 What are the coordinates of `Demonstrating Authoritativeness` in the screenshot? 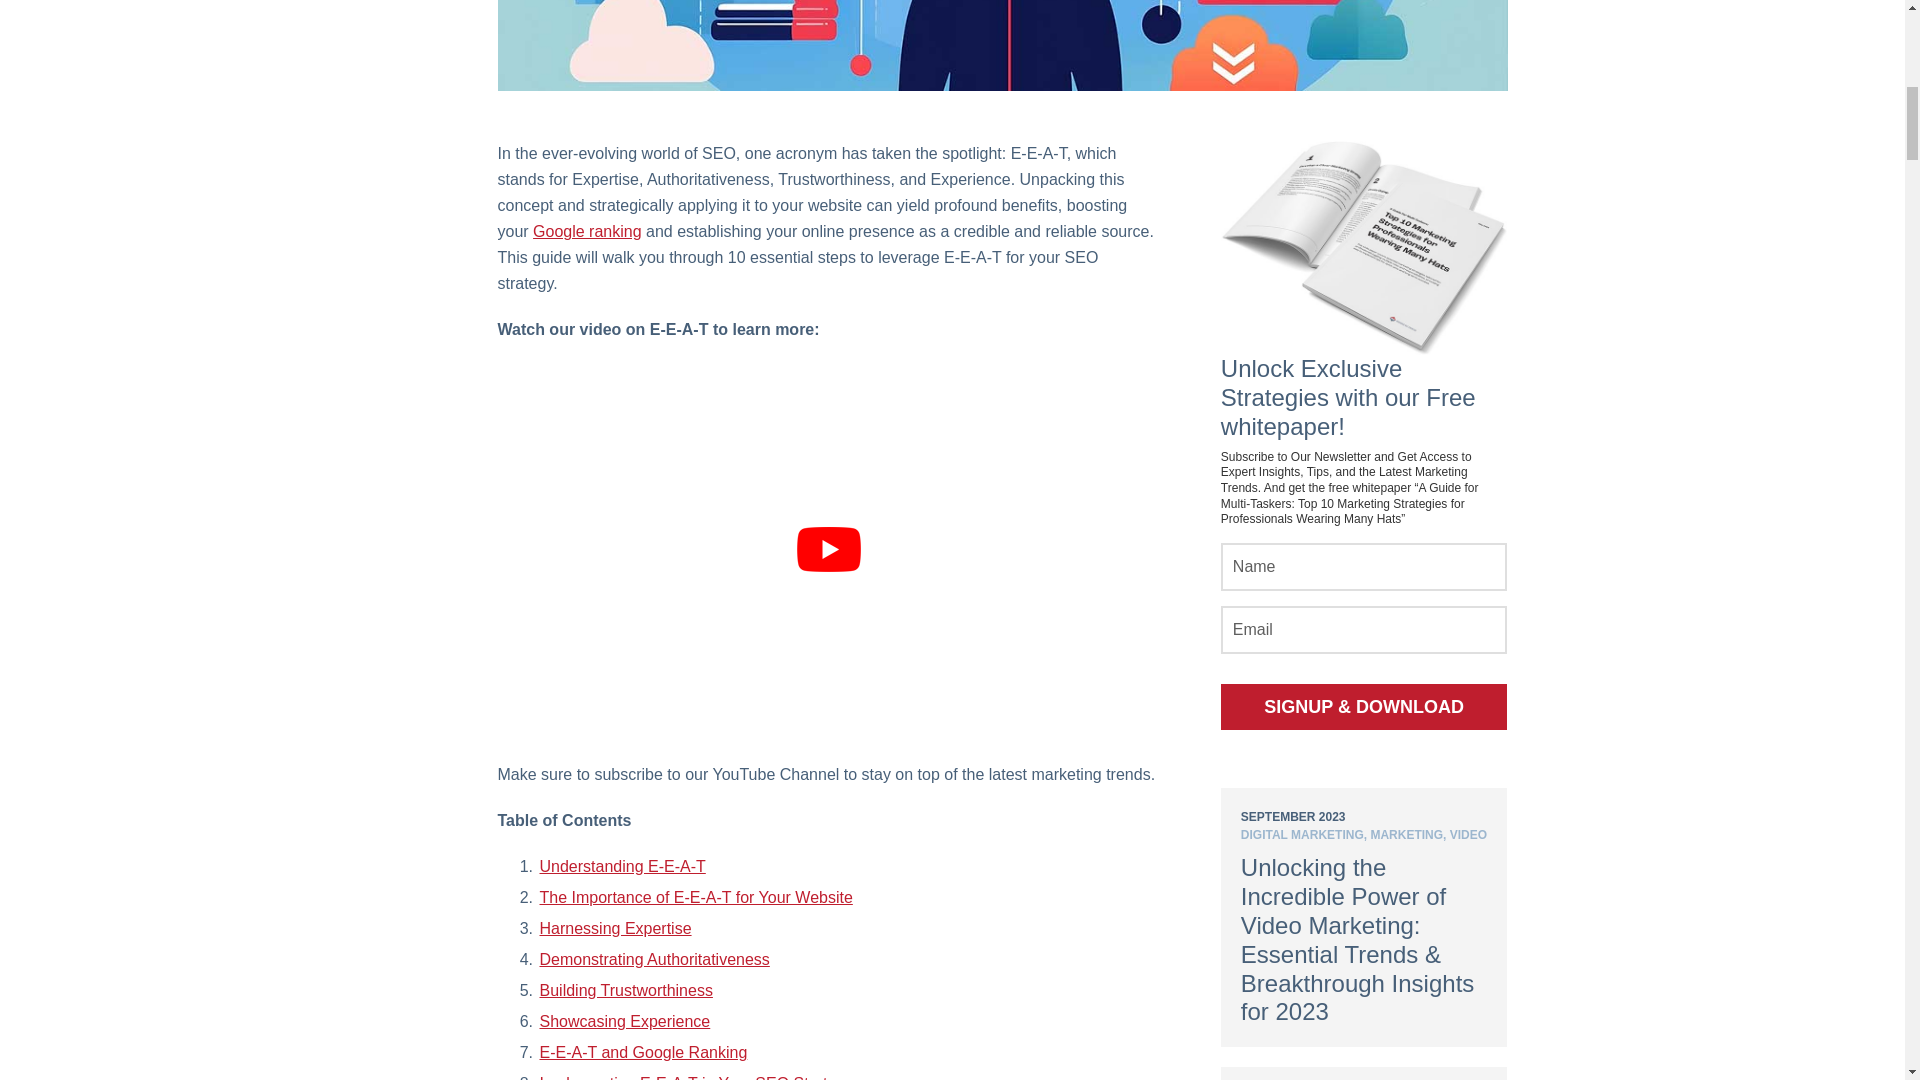 It's located at (654, 959).